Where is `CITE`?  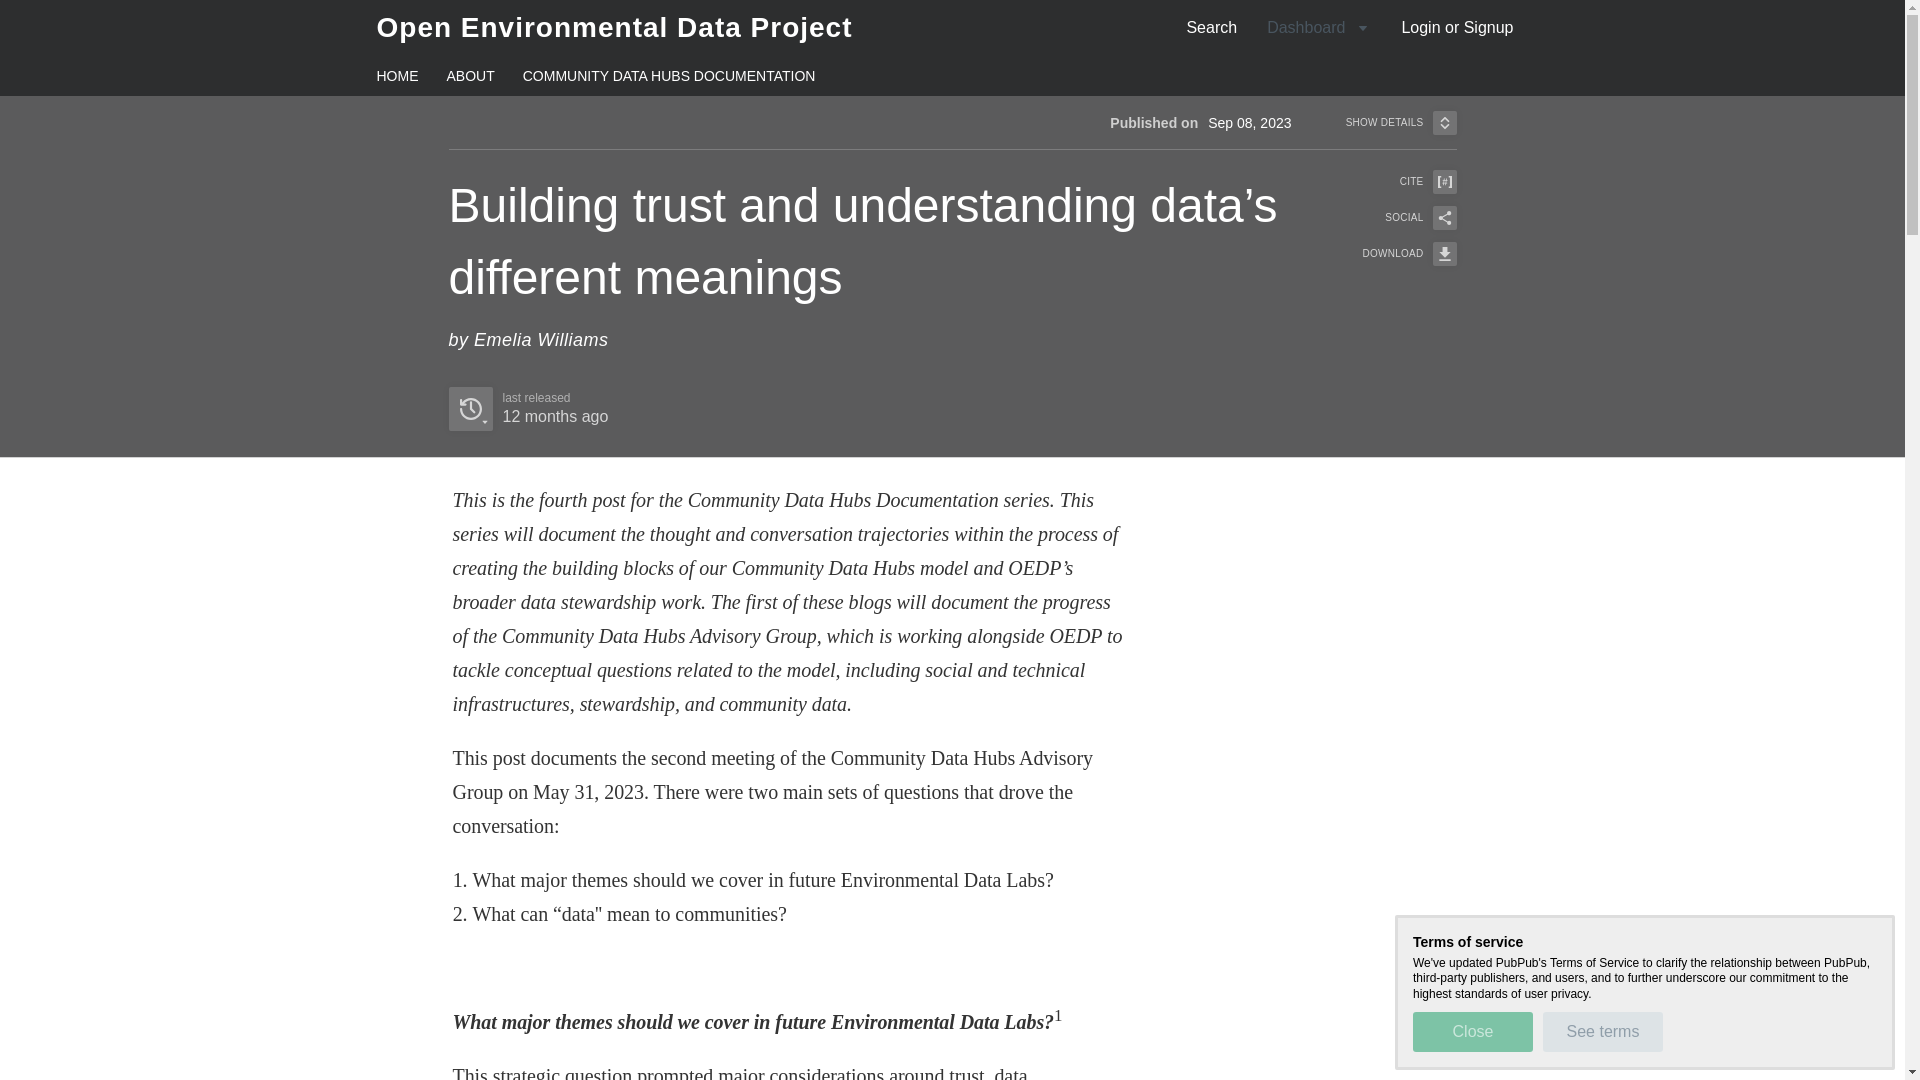 CITE is located at coordinates (1401, 123).